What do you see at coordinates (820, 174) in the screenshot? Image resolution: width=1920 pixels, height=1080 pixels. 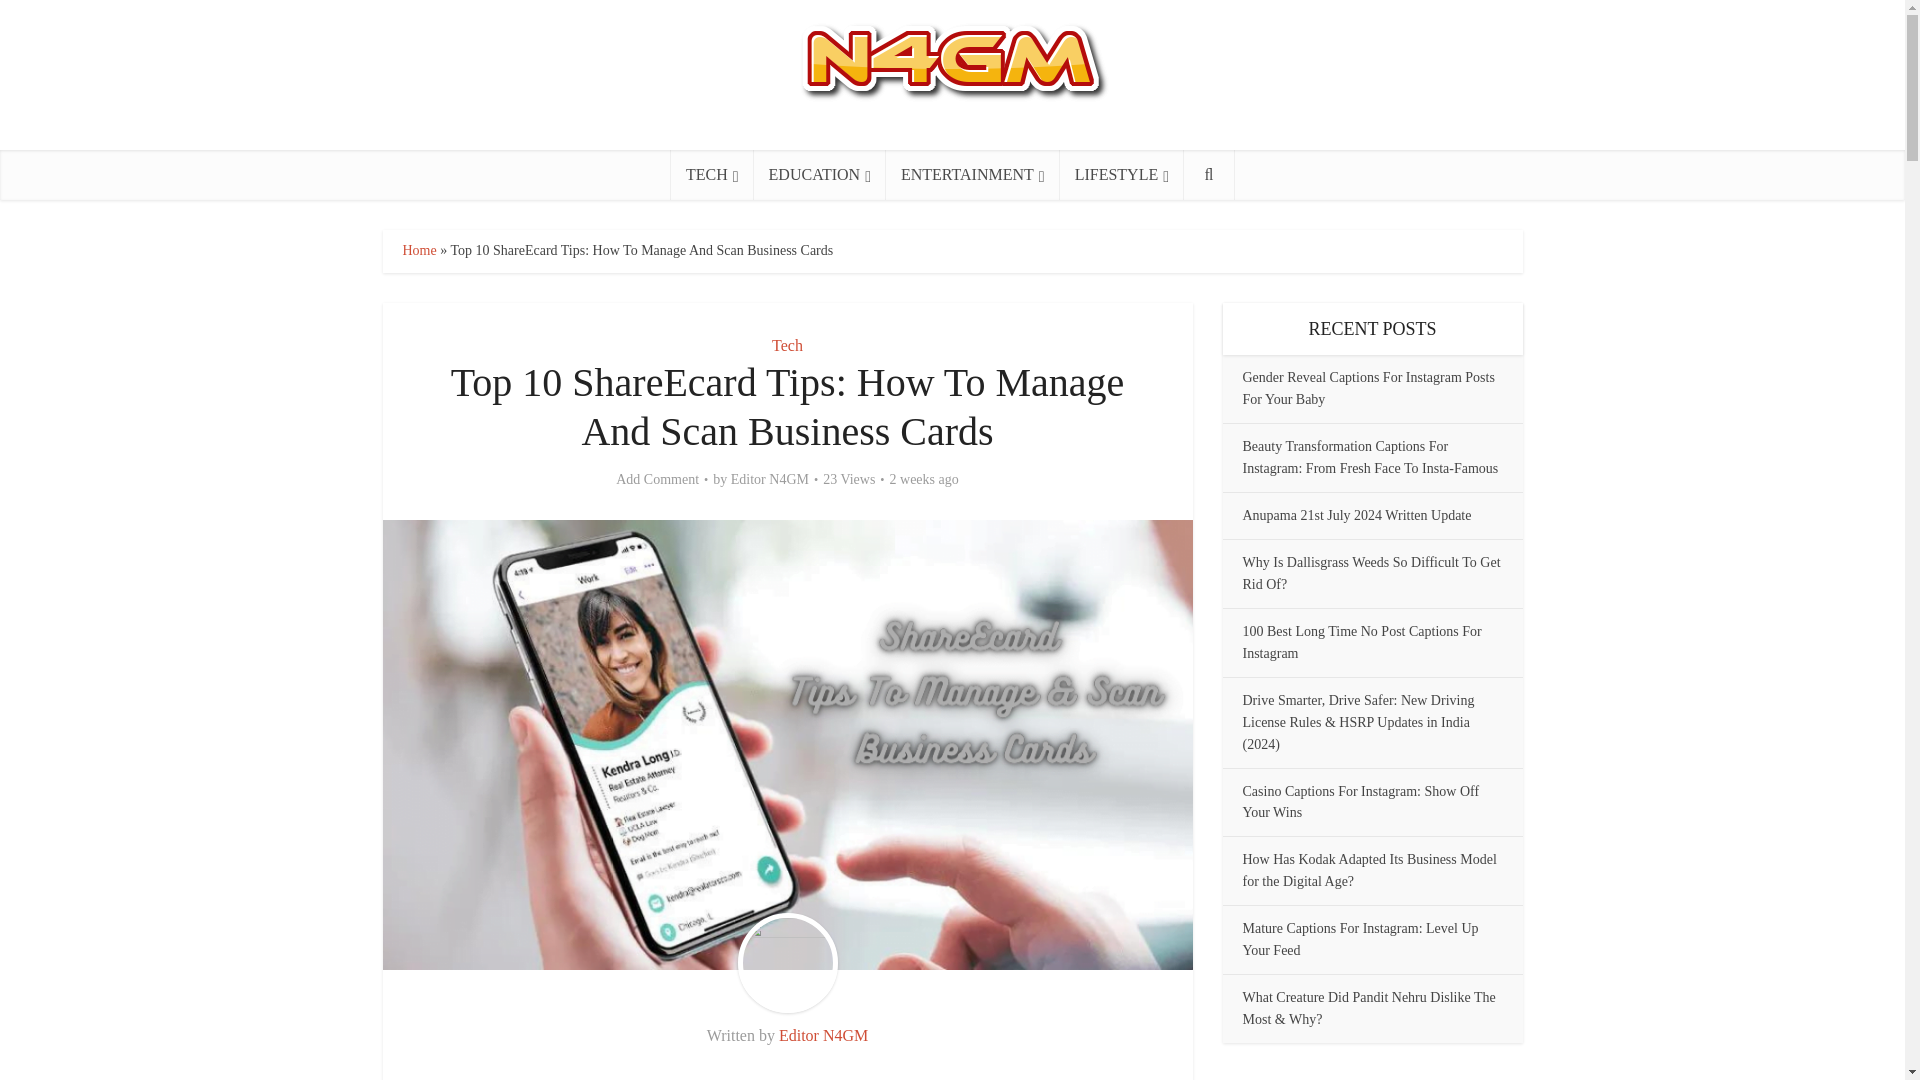 I see `EDUCATION` at bounding box center [820, 174].